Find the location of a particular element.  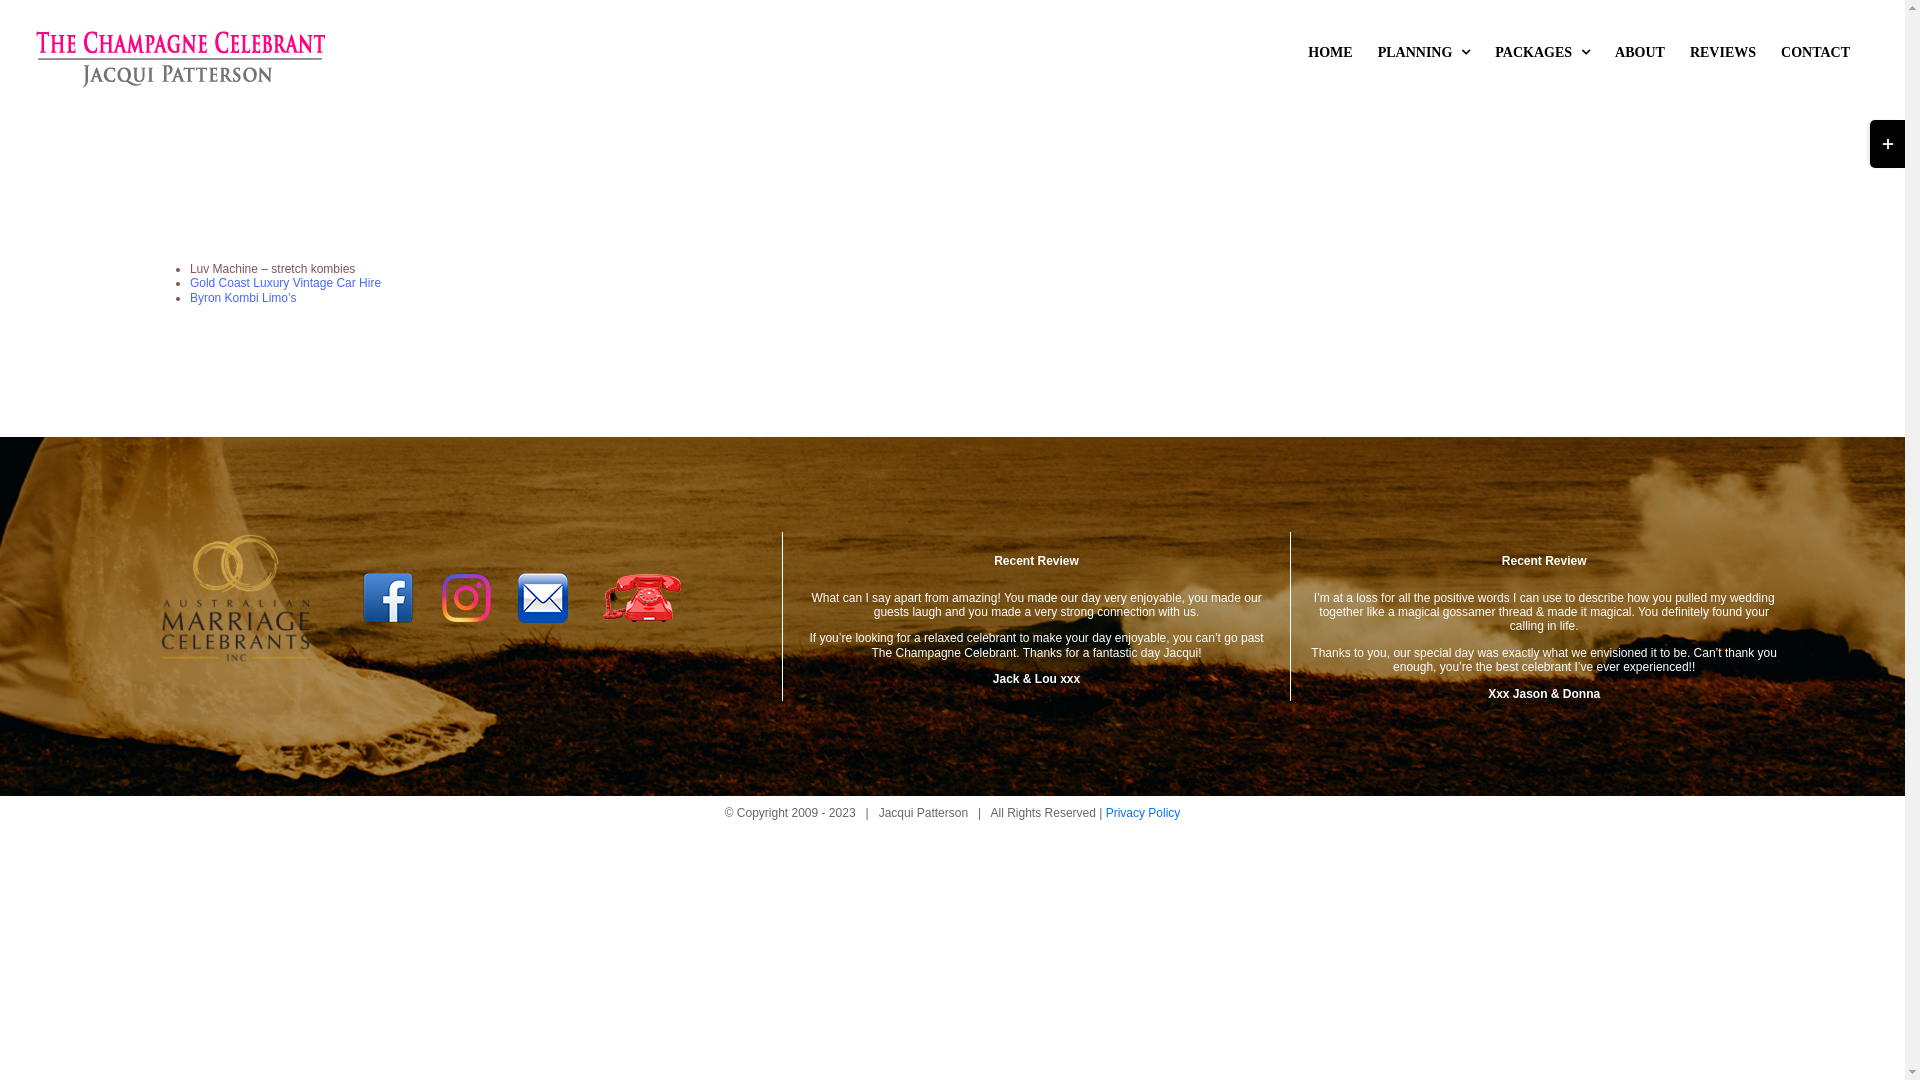

ABOUT is located at coordinates (1640, 52).